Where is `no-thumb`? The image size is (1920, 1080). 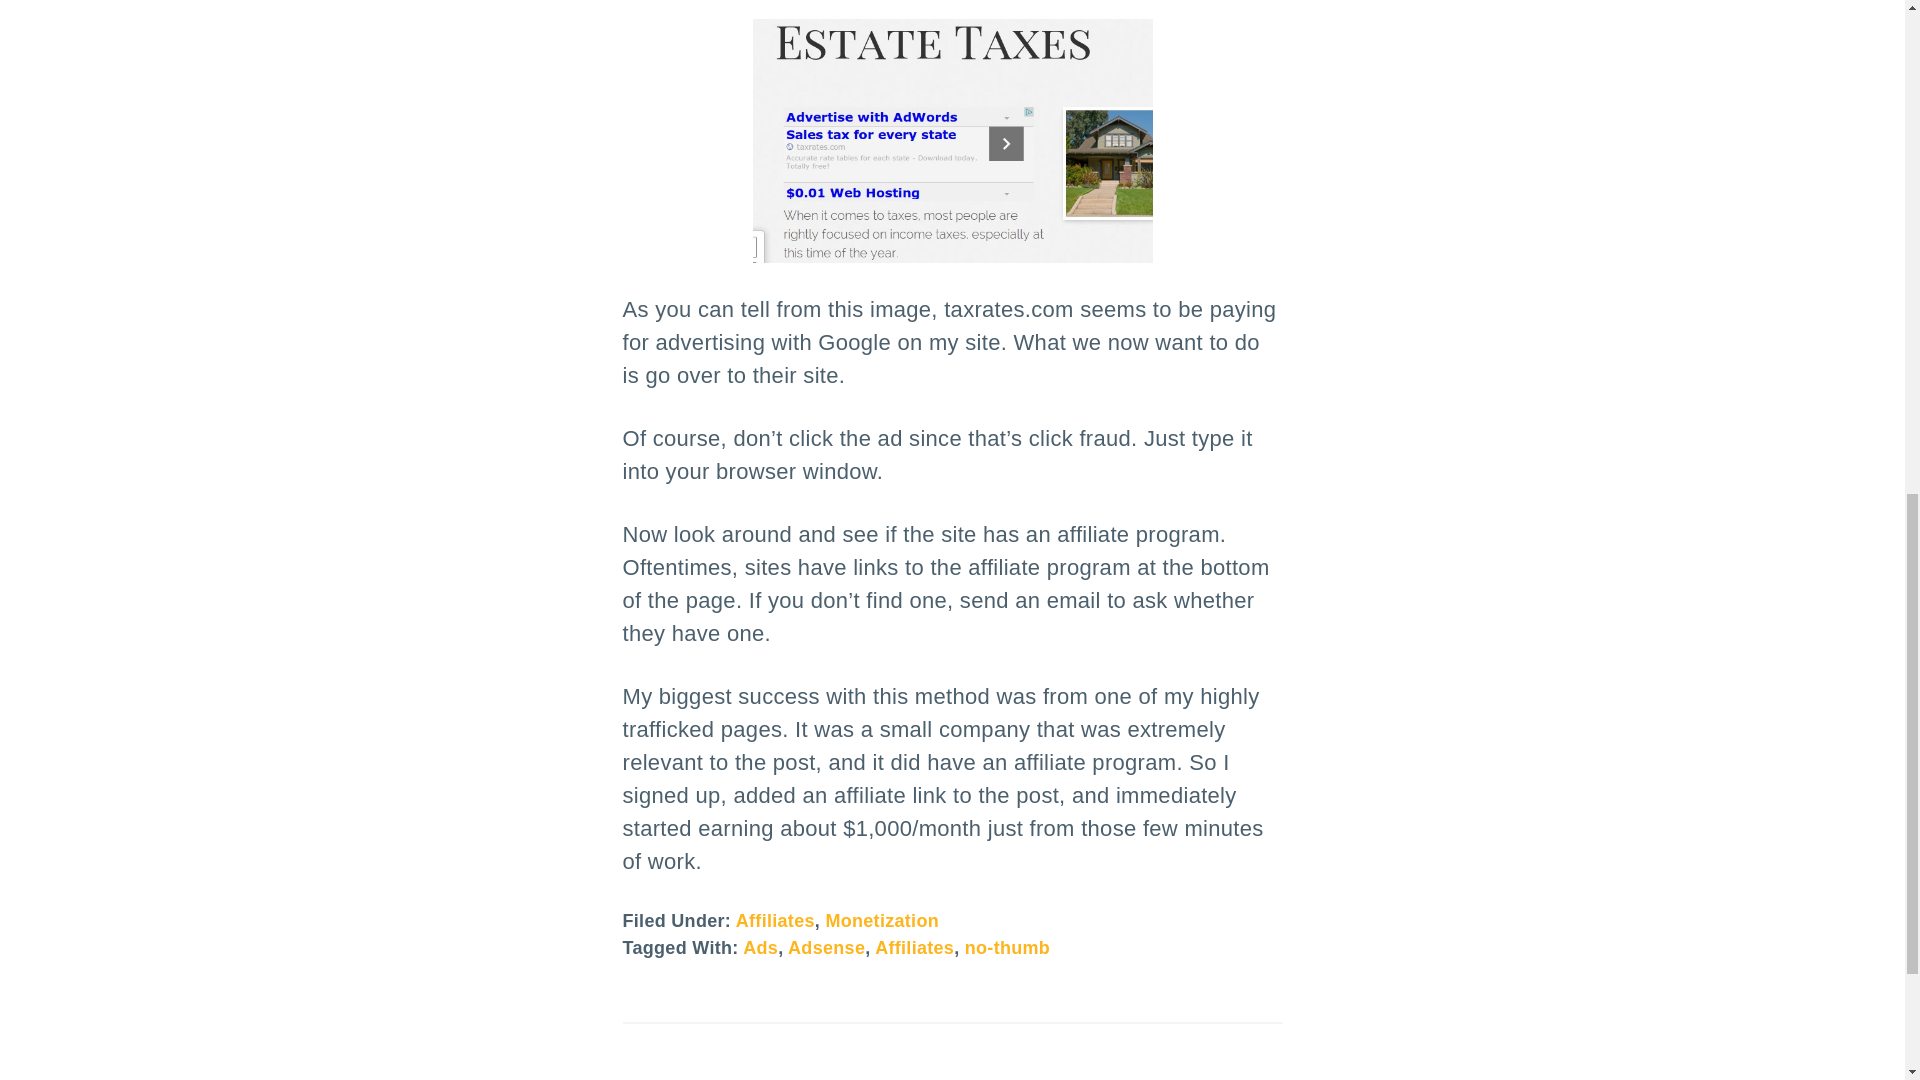 no-thumb is located at coordinates (1008, 948).